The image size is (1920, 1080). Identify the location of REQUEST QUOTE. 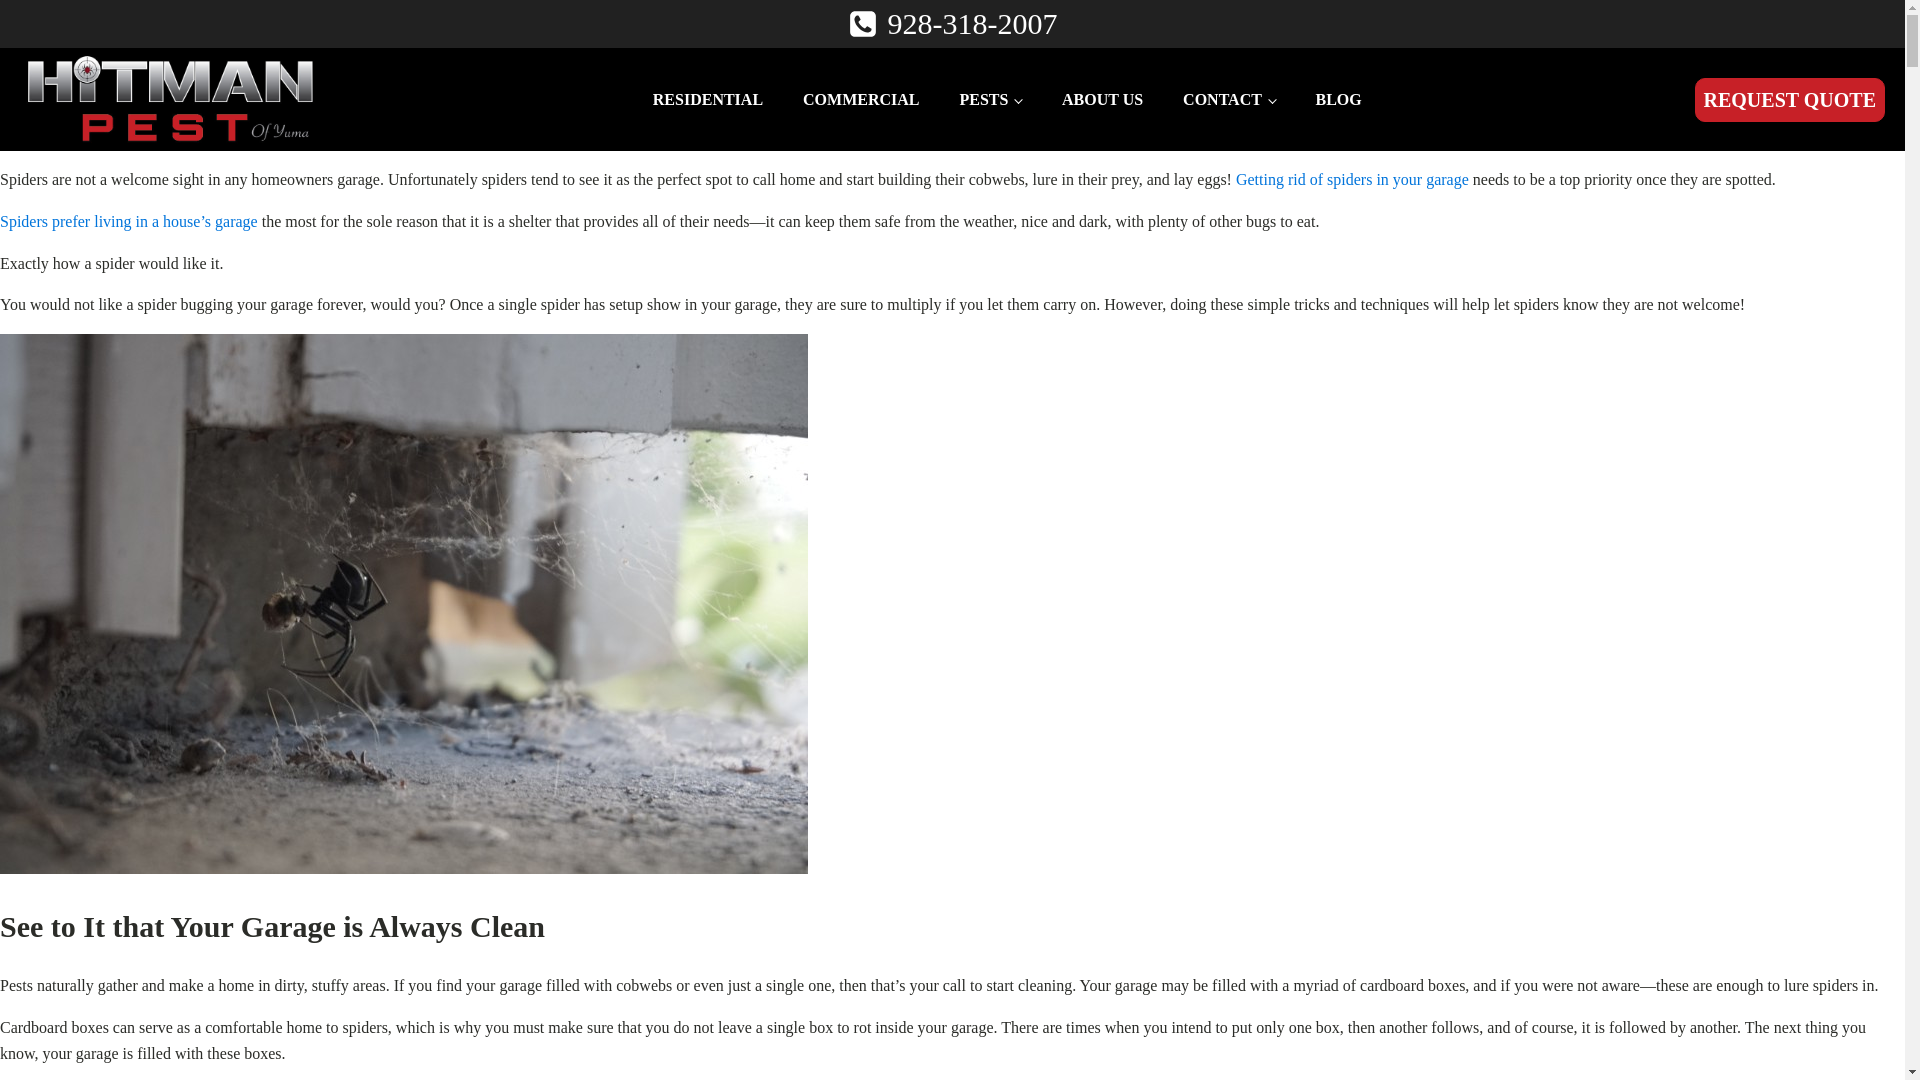
(1790, 100).